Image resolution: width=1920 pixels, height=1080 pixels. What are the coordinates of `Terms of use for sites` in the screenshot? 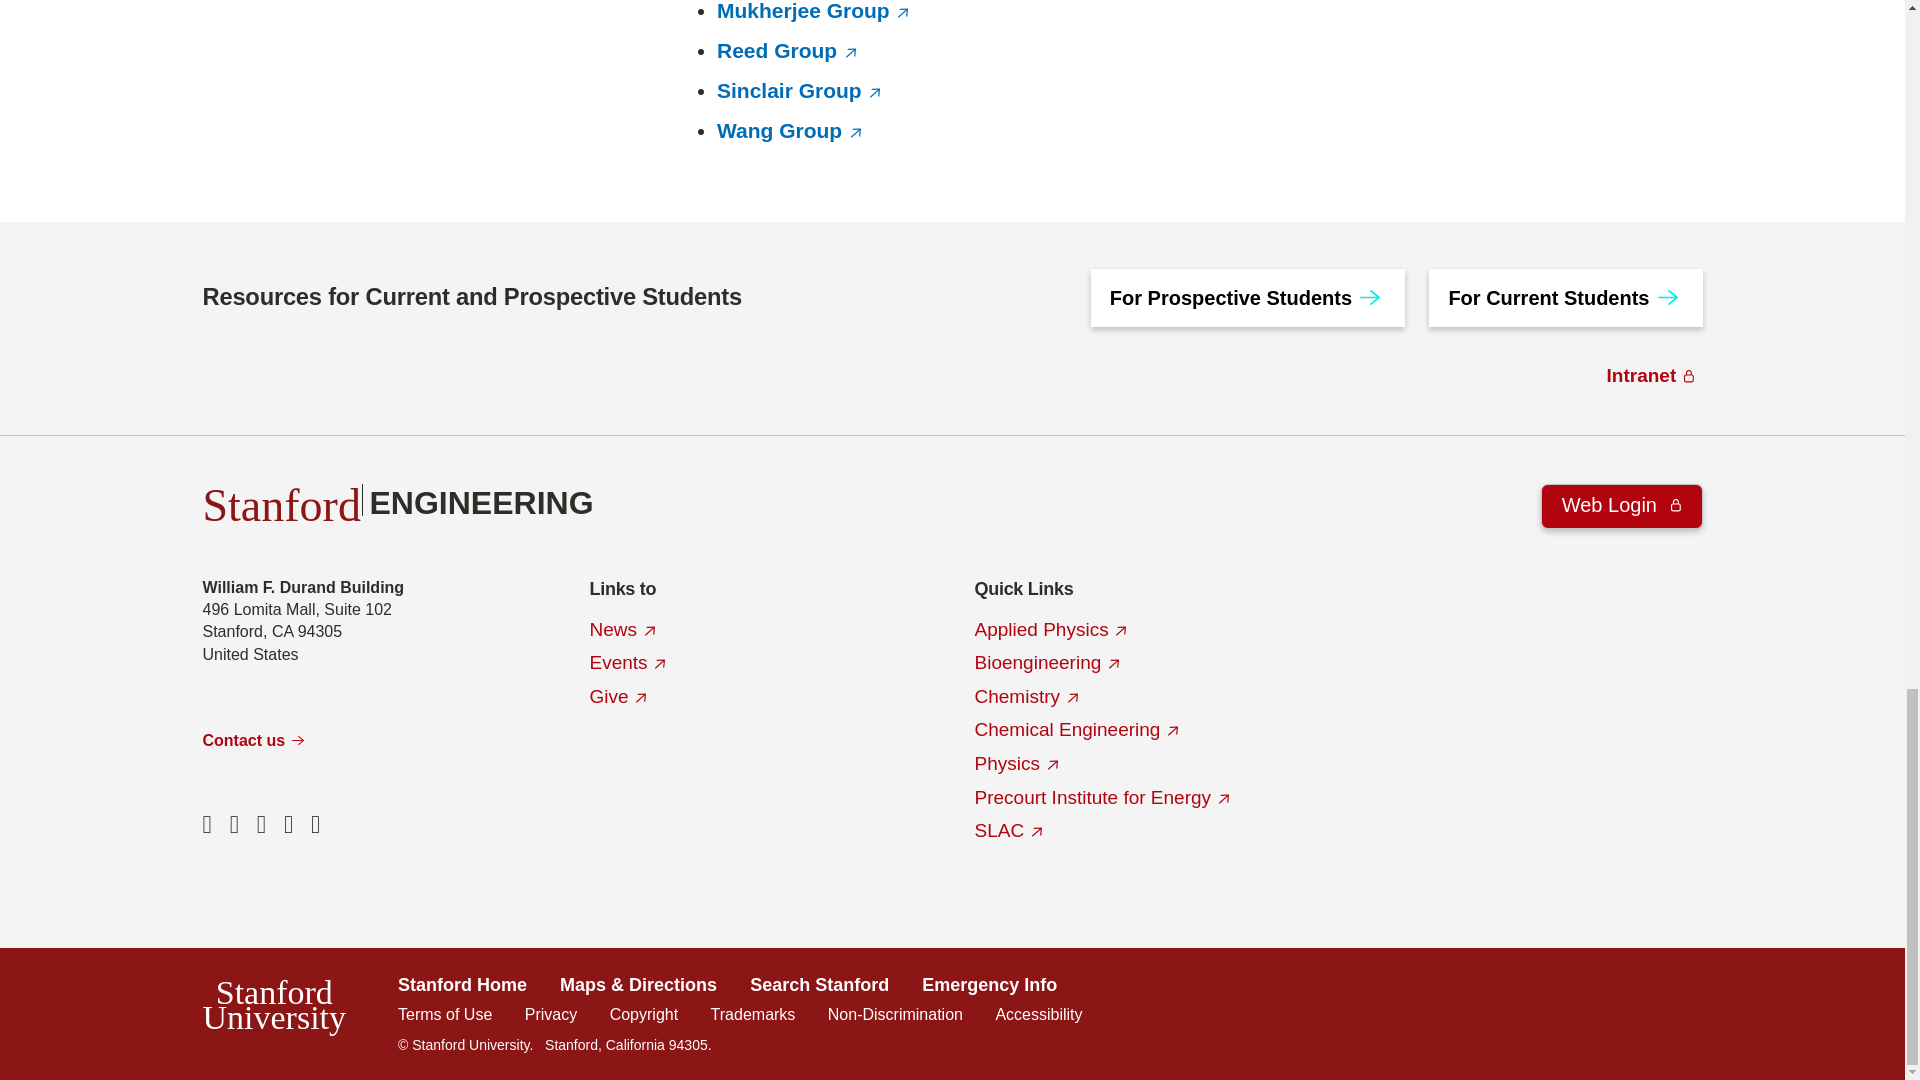 It's located at (444, 1014).